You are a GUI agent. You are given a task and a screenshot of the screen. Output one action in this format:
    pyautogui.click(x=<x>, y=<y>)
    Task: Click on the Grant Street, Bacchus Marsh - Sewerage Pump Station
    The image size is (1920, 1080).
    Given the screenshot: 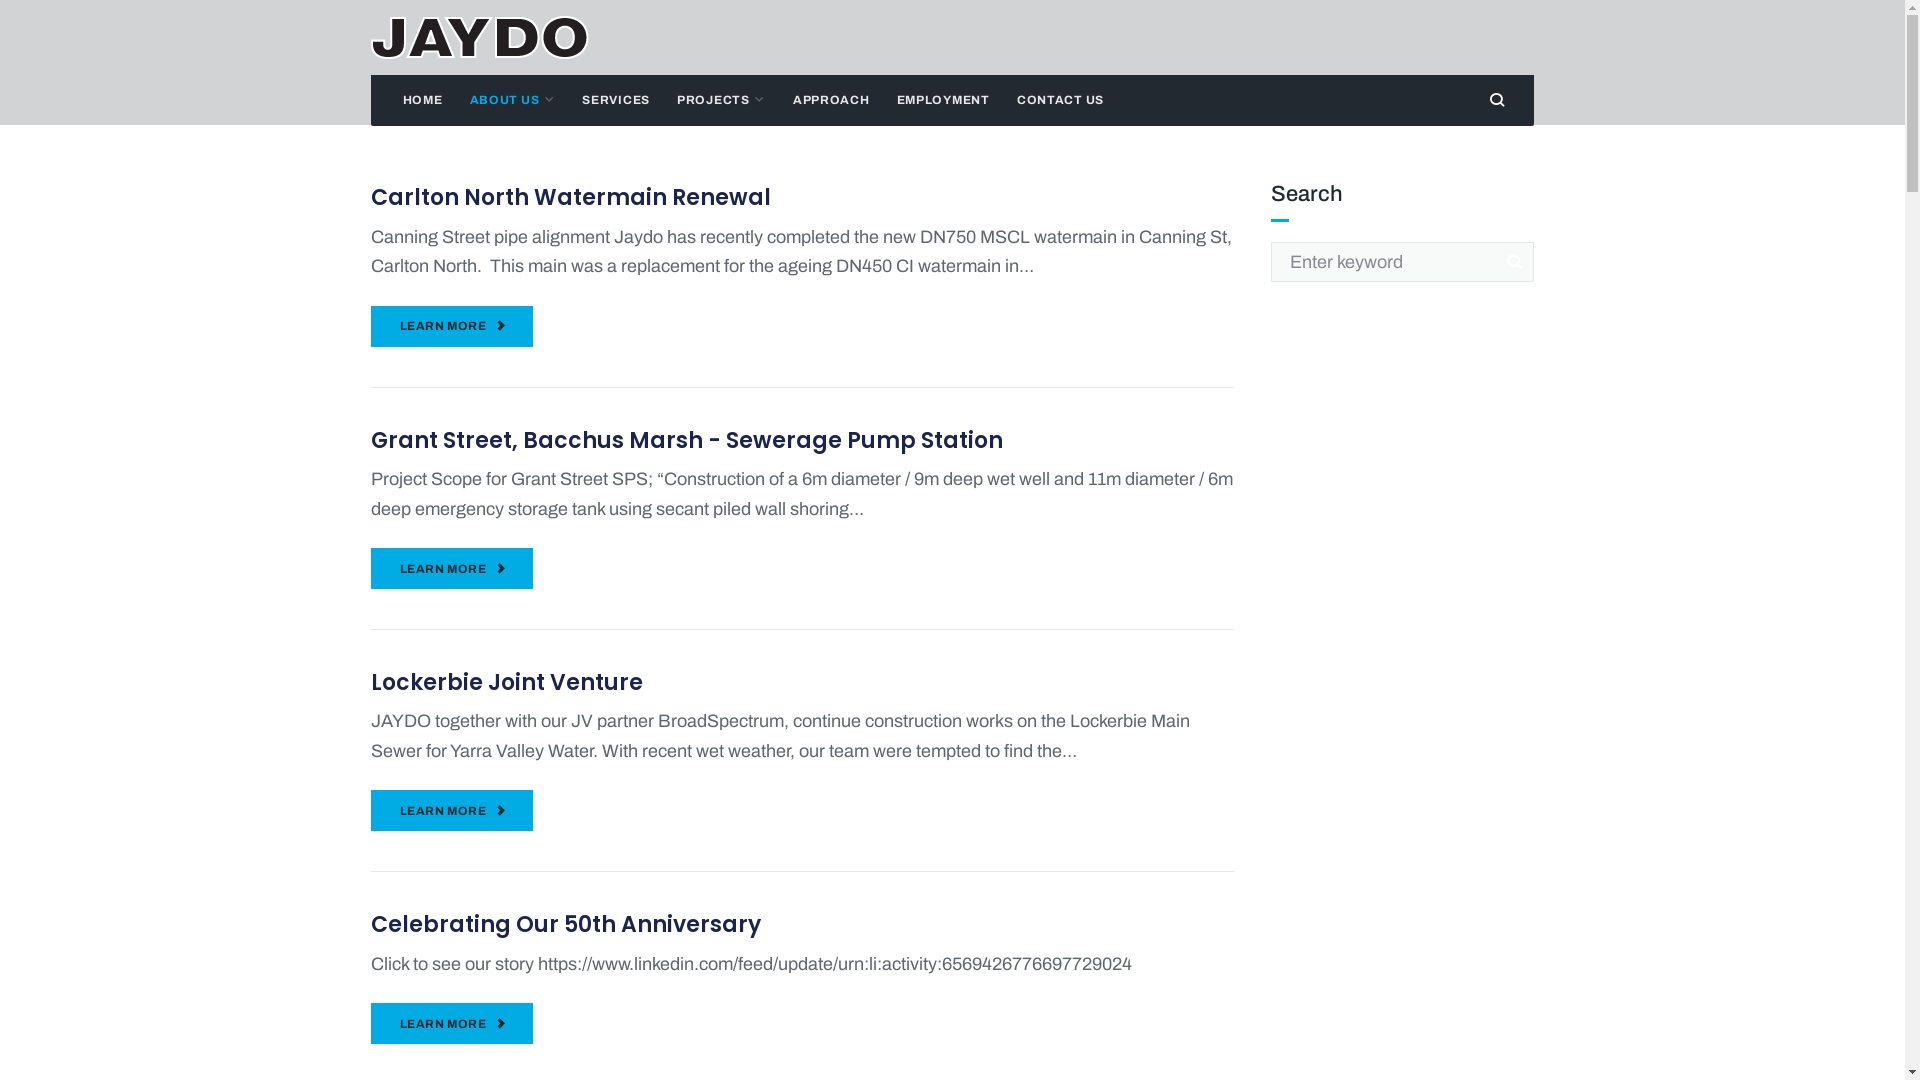 What is the action you would take?
    pyautogui.click(x=686, y=440)
    